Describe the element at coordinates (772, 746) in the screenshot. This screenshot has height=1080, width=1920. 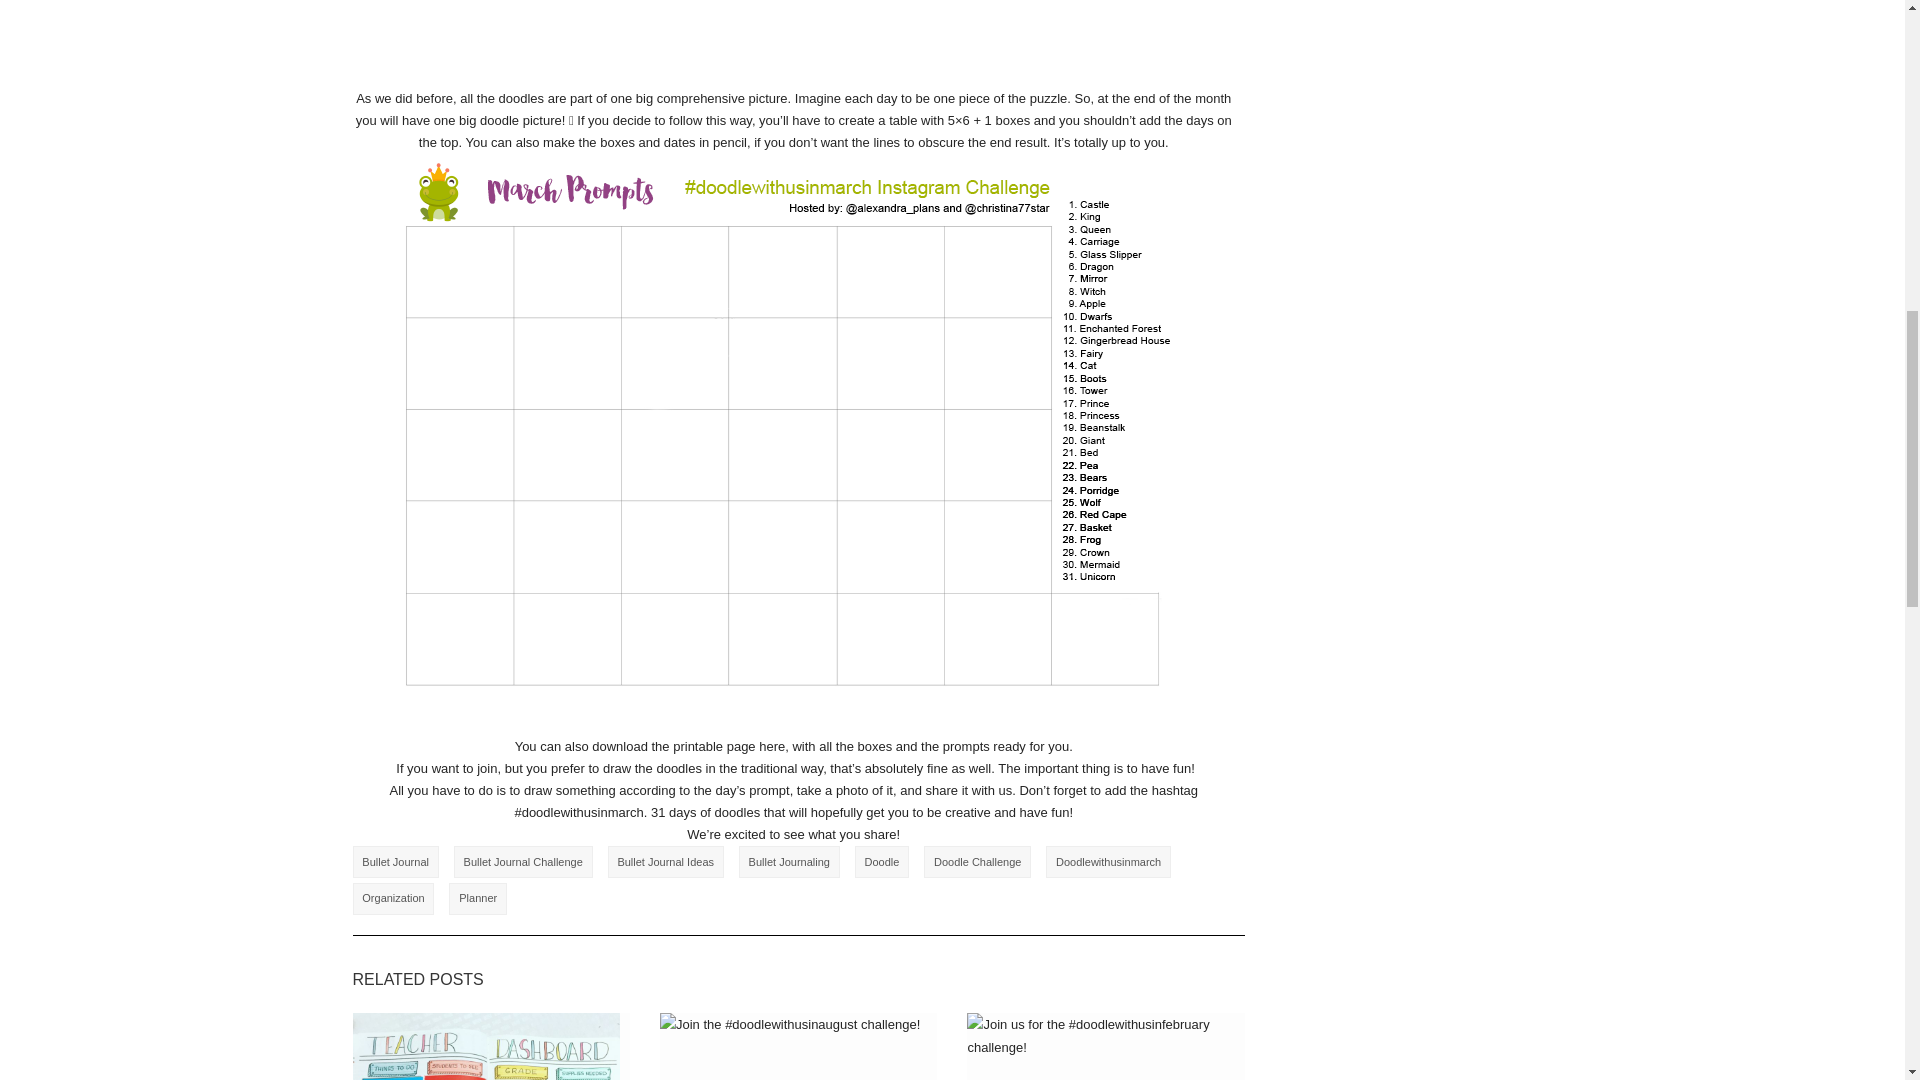
I see `here` at that location.